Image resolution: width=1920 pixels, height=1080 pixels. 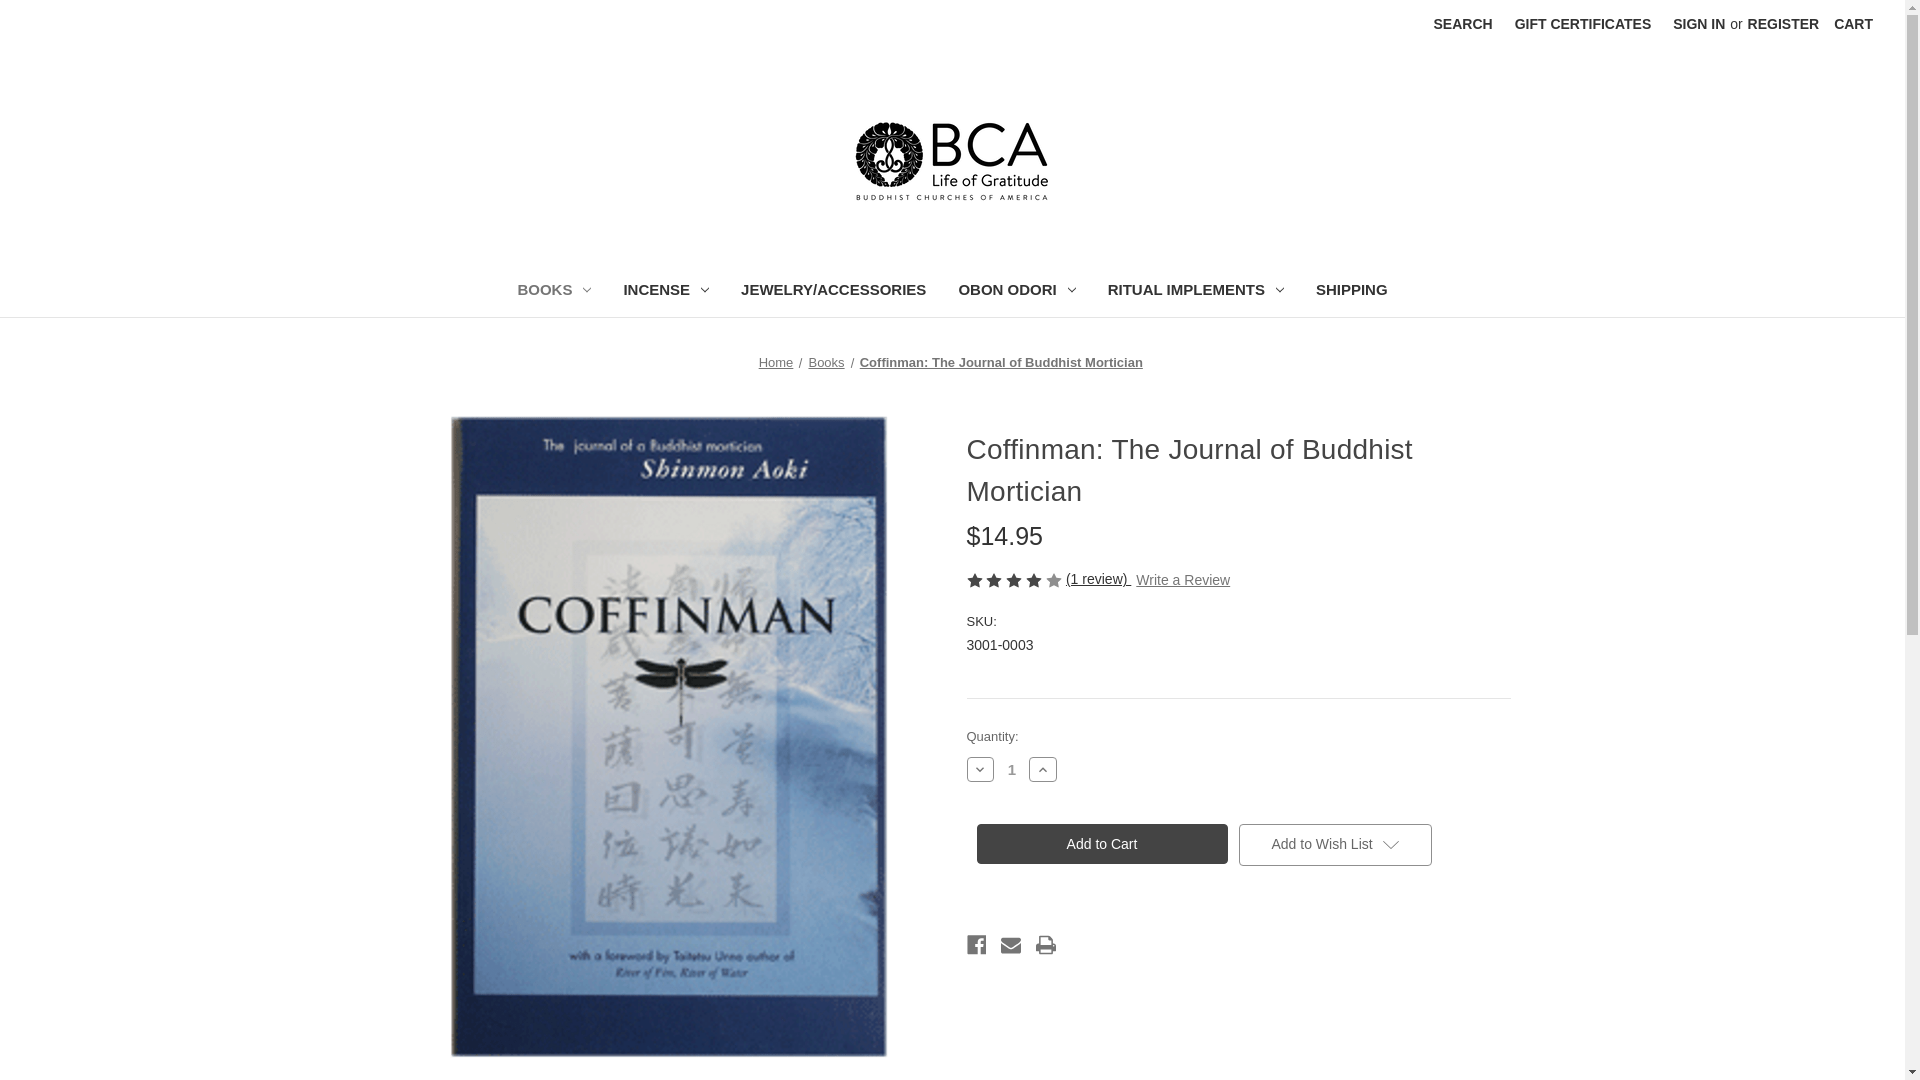 I want to click on Add to Cart, so click(x=1100, y=844).